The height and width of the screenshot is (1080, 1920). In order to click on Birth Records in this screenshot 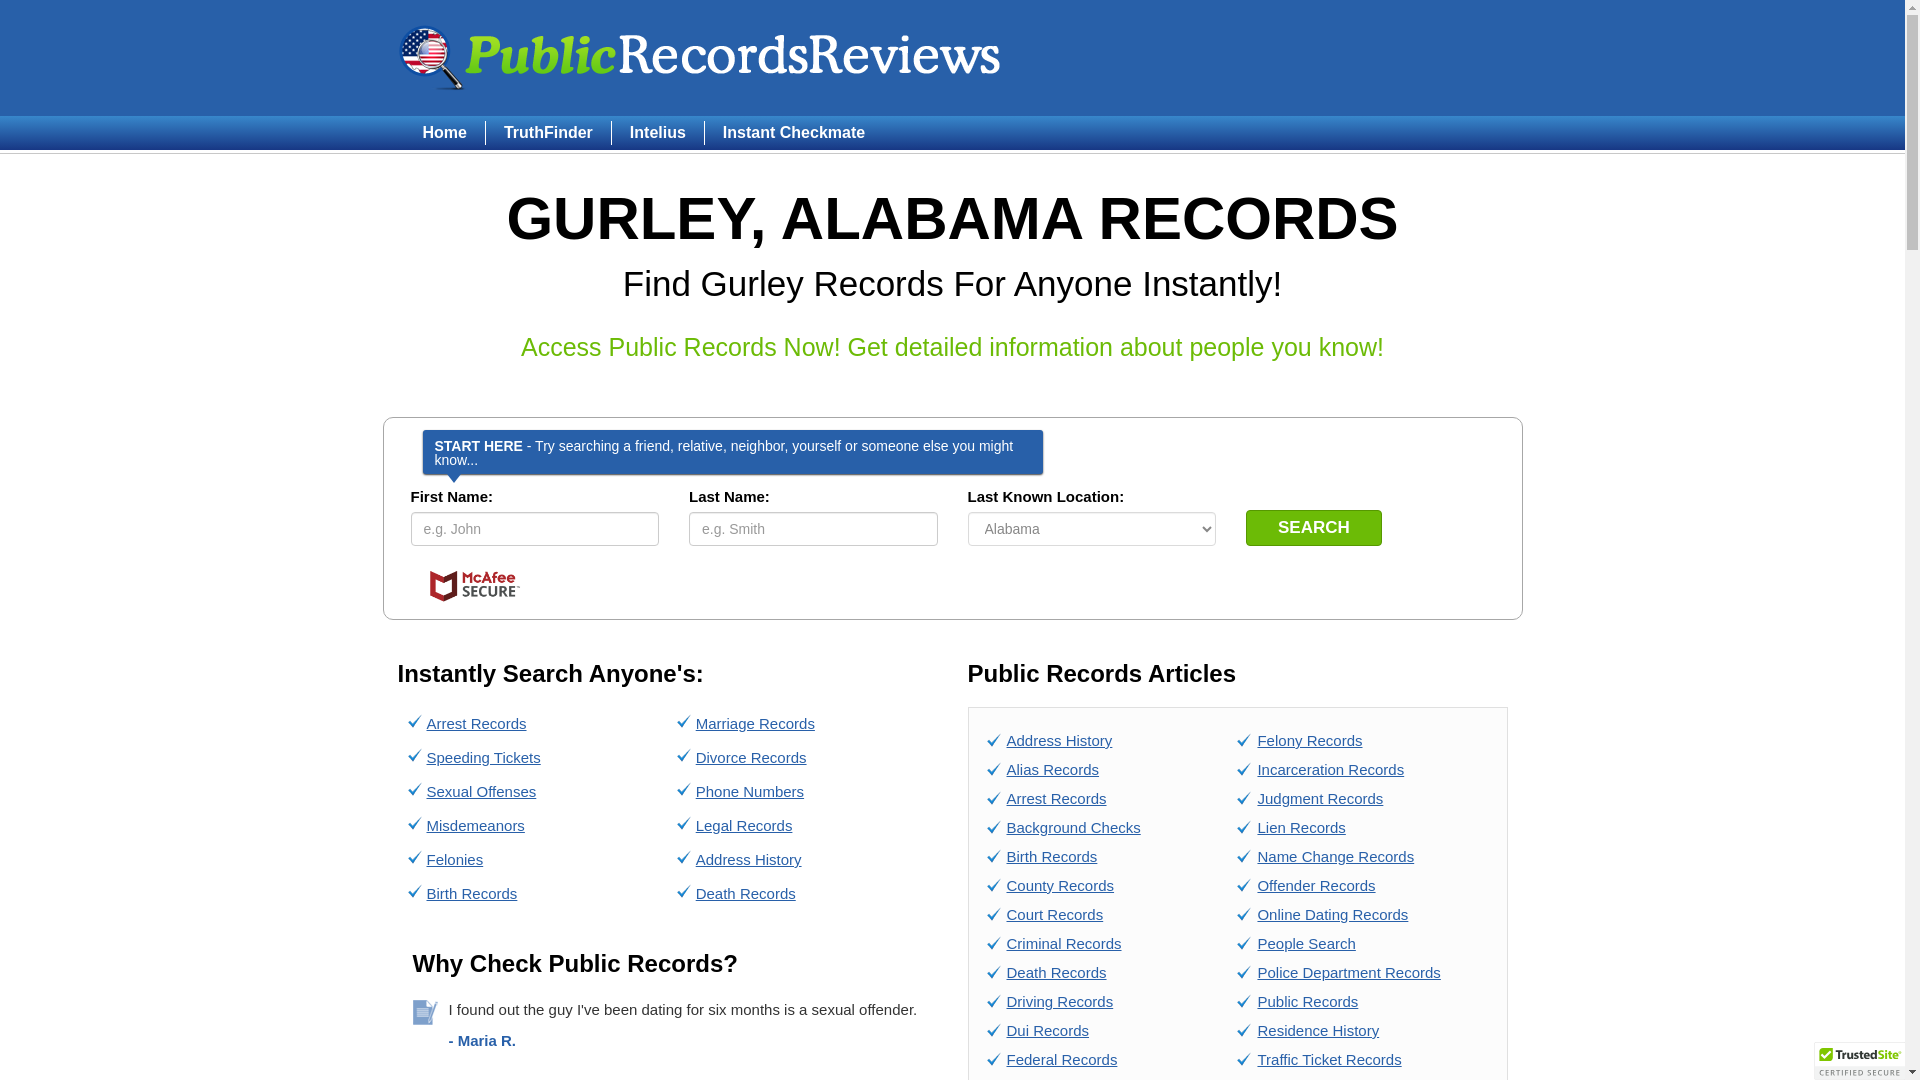, I will do `click(471, 892)`.